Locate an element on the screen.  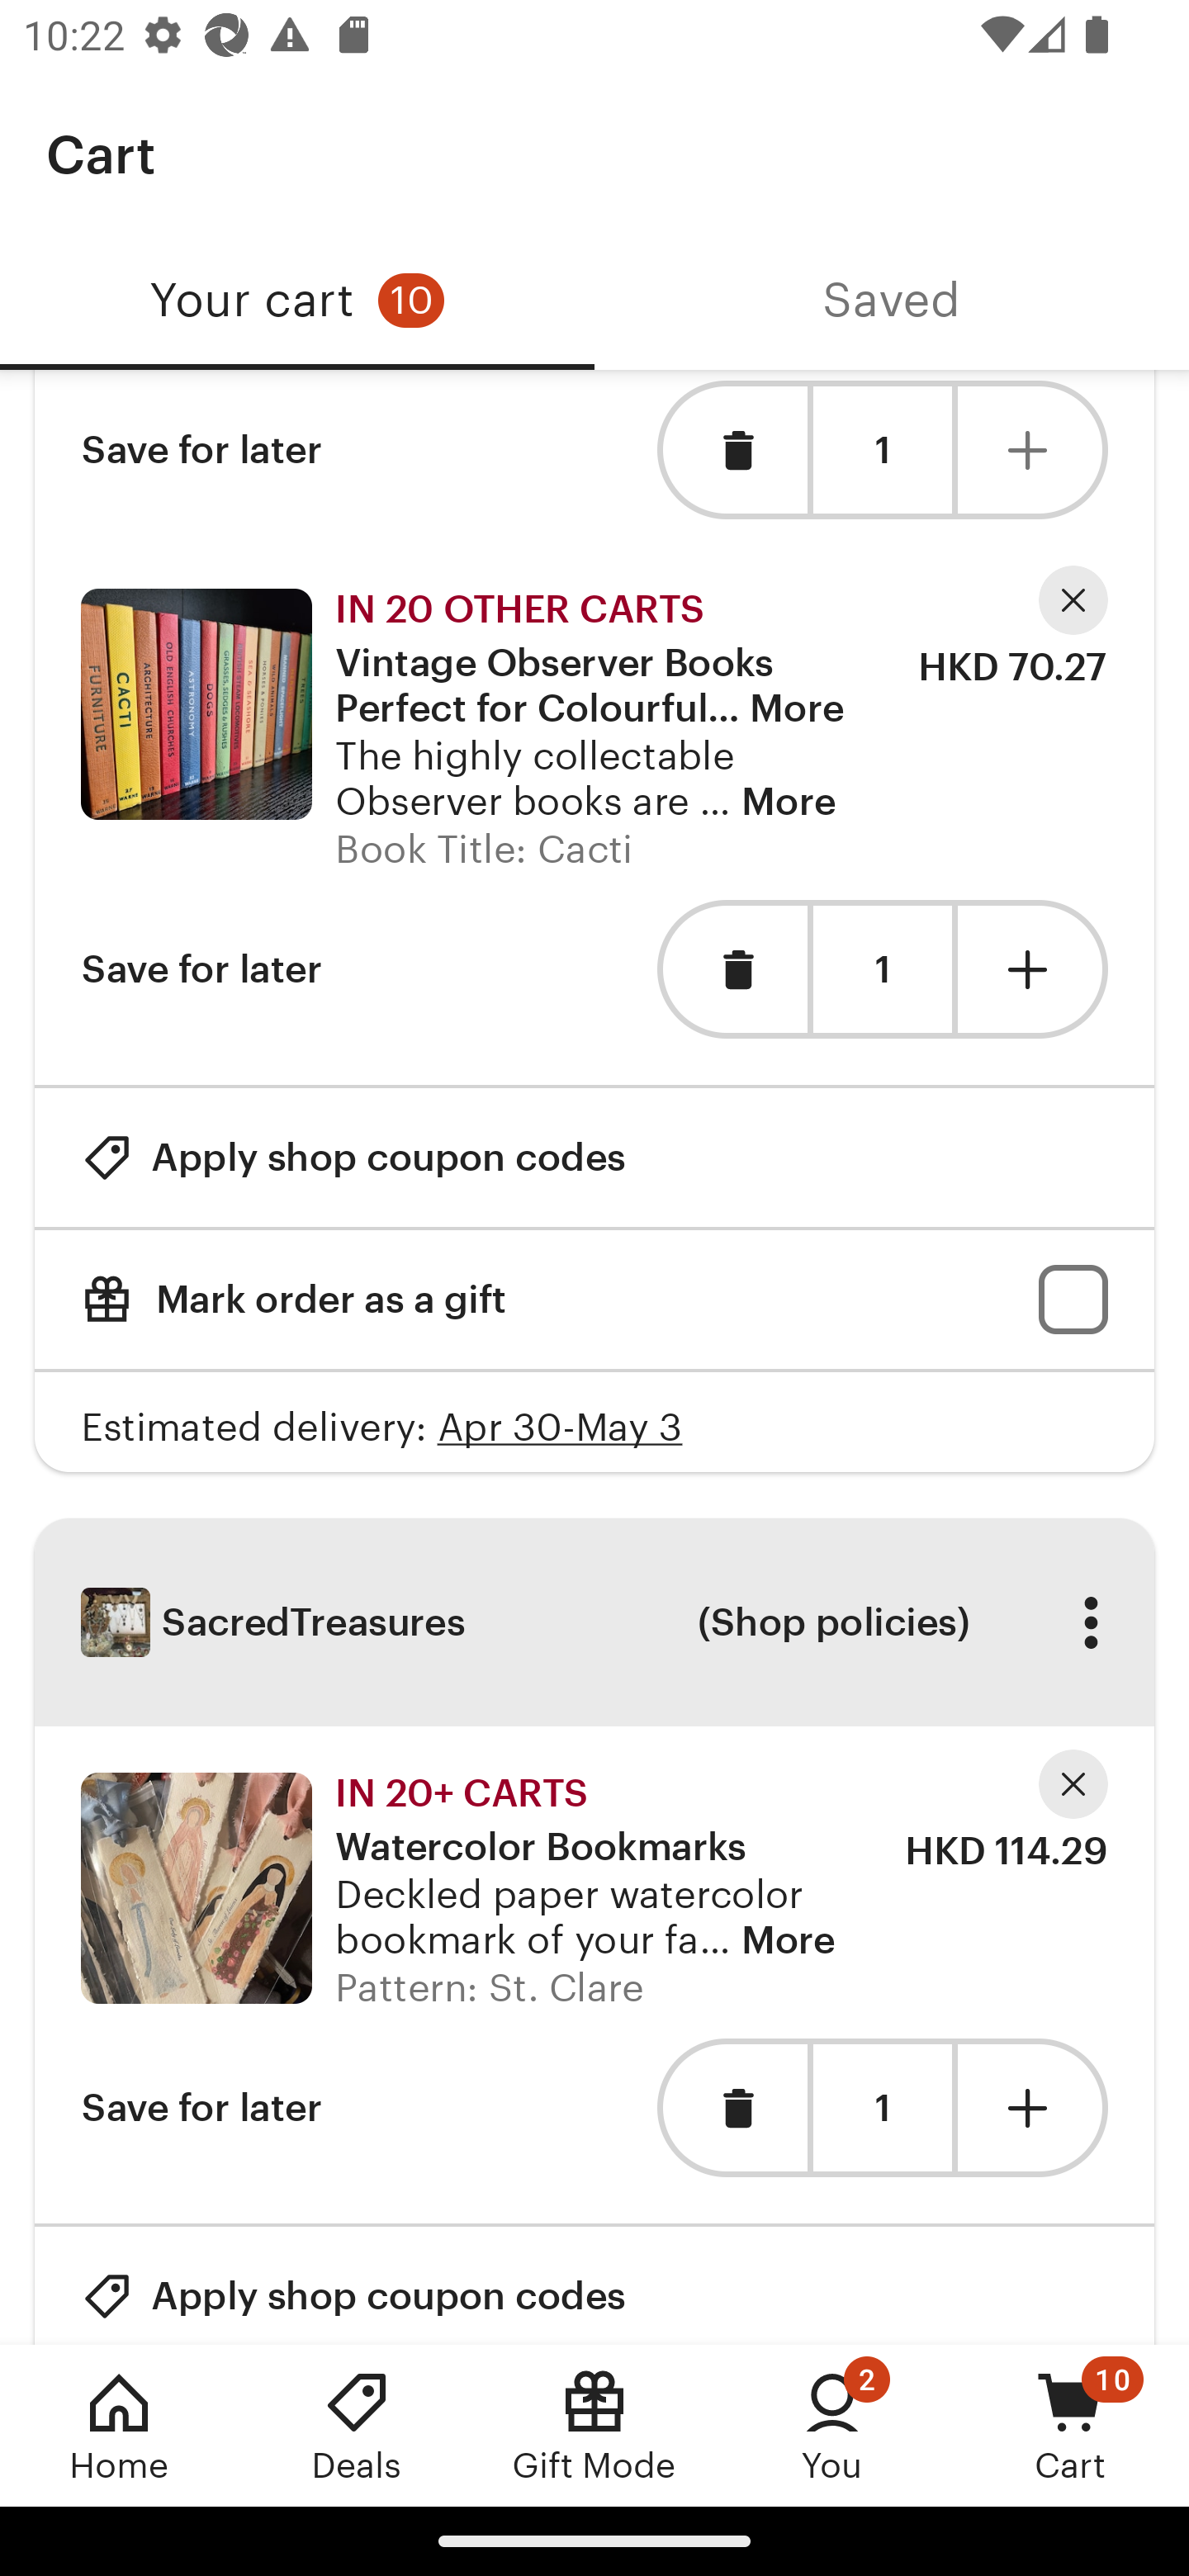
Save for later is located at coordinates (201, 2107).